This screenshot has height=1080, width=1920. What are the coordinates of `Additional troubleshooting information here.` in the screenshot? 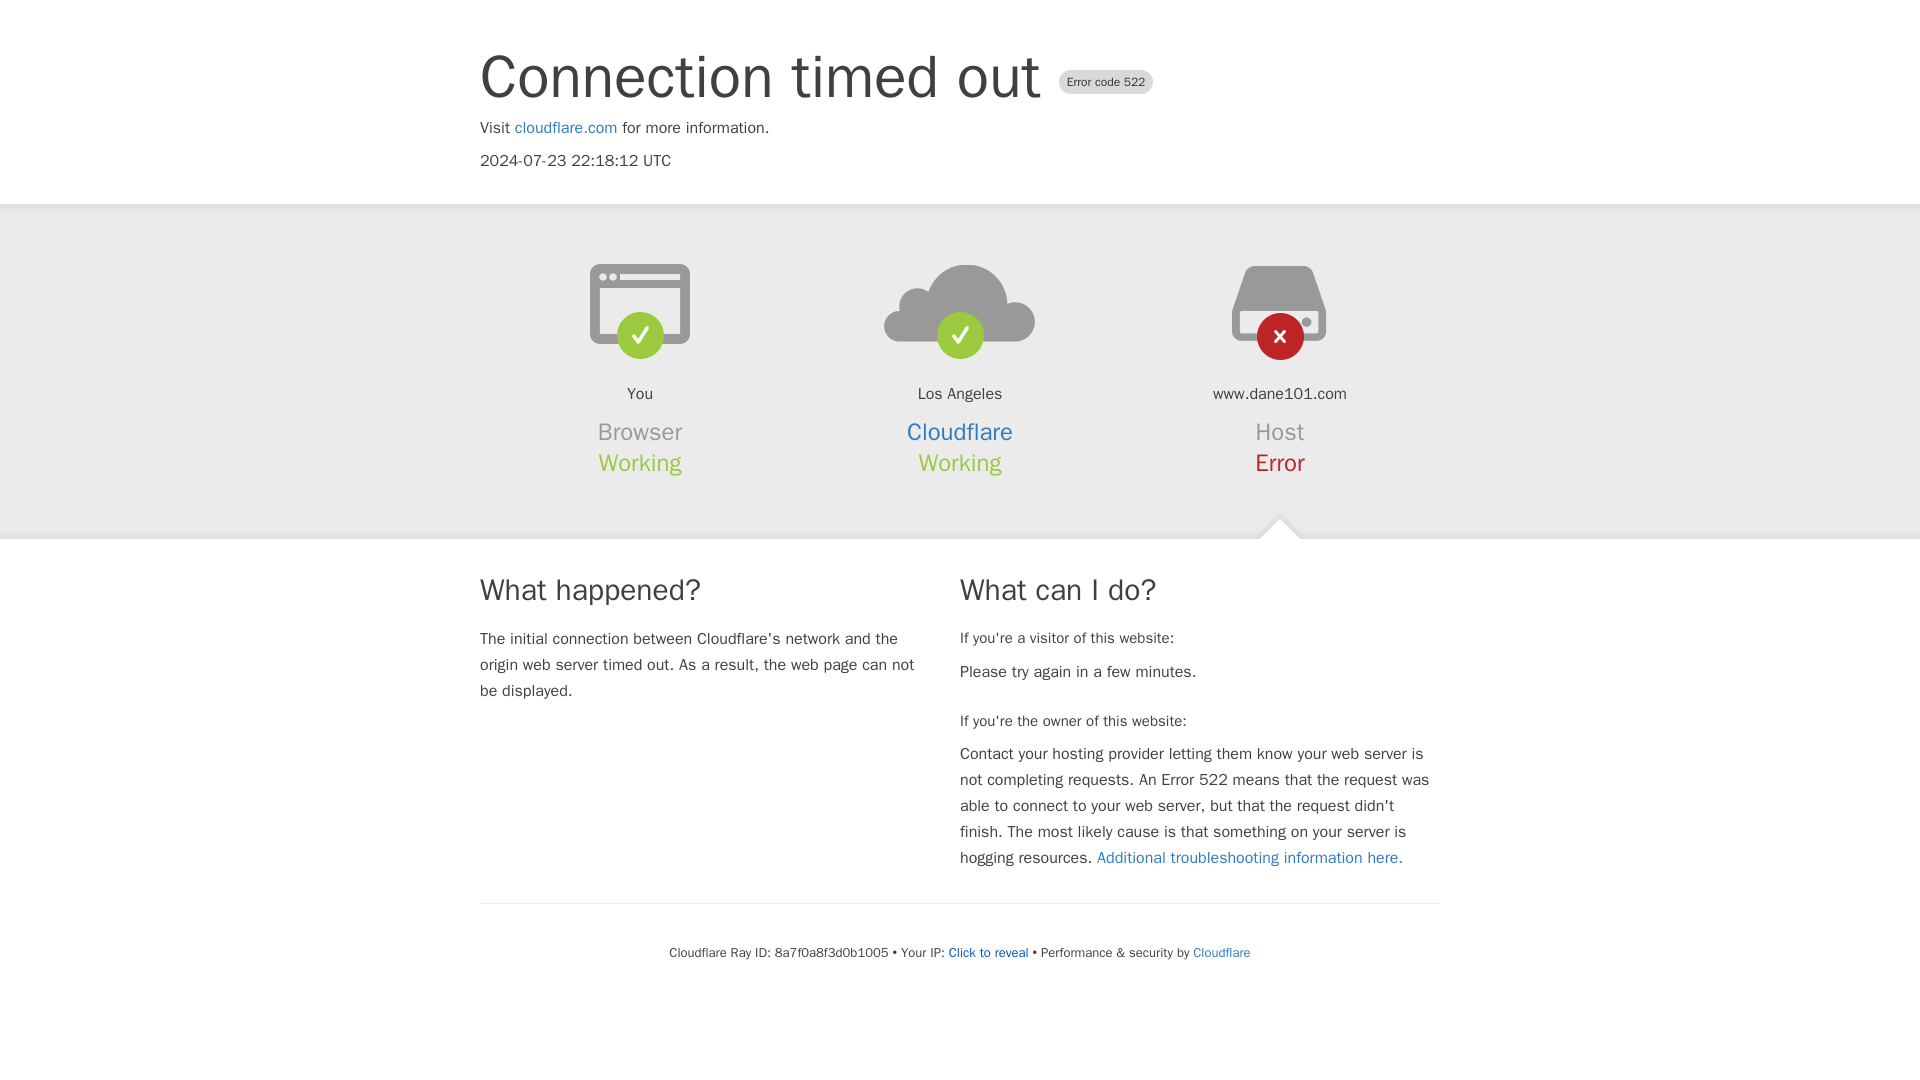 It's located at (1250, 858).